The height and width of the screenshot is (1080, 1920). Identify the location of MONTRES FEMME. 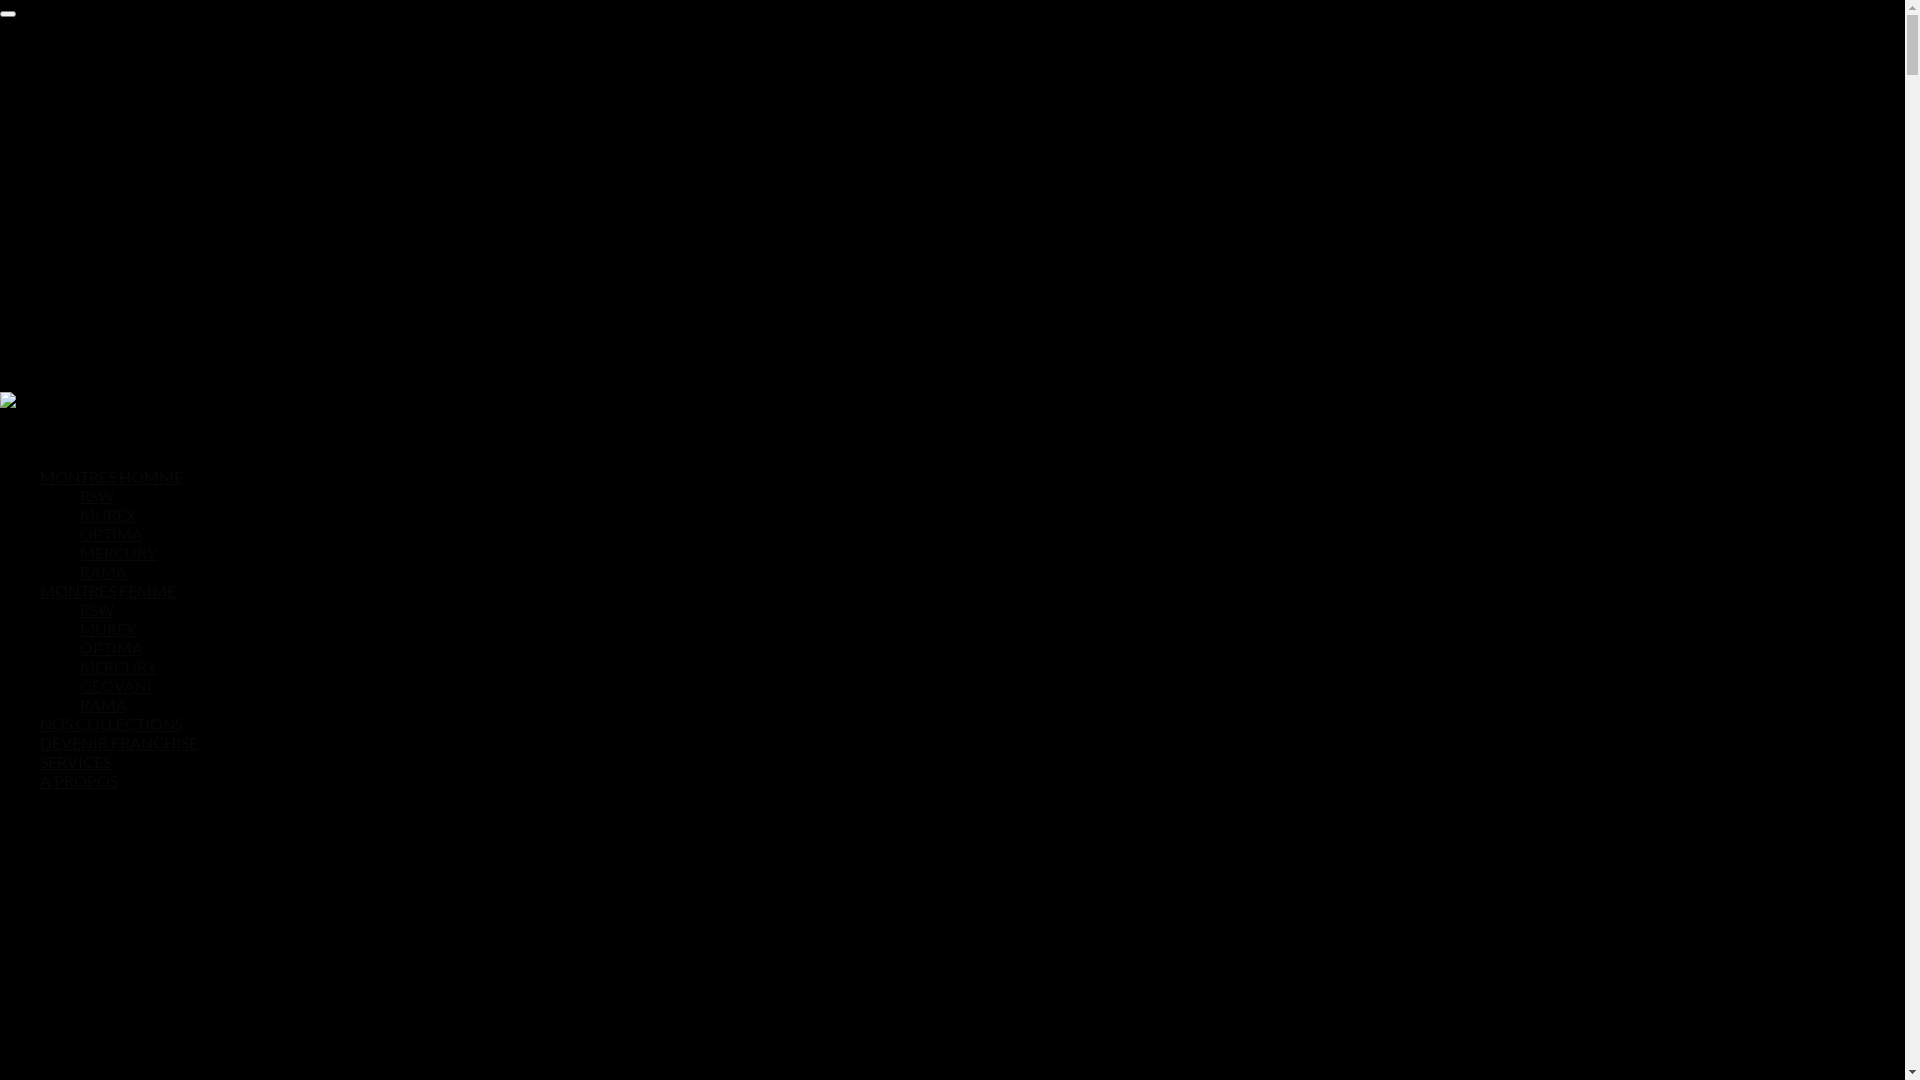
(108, 610).